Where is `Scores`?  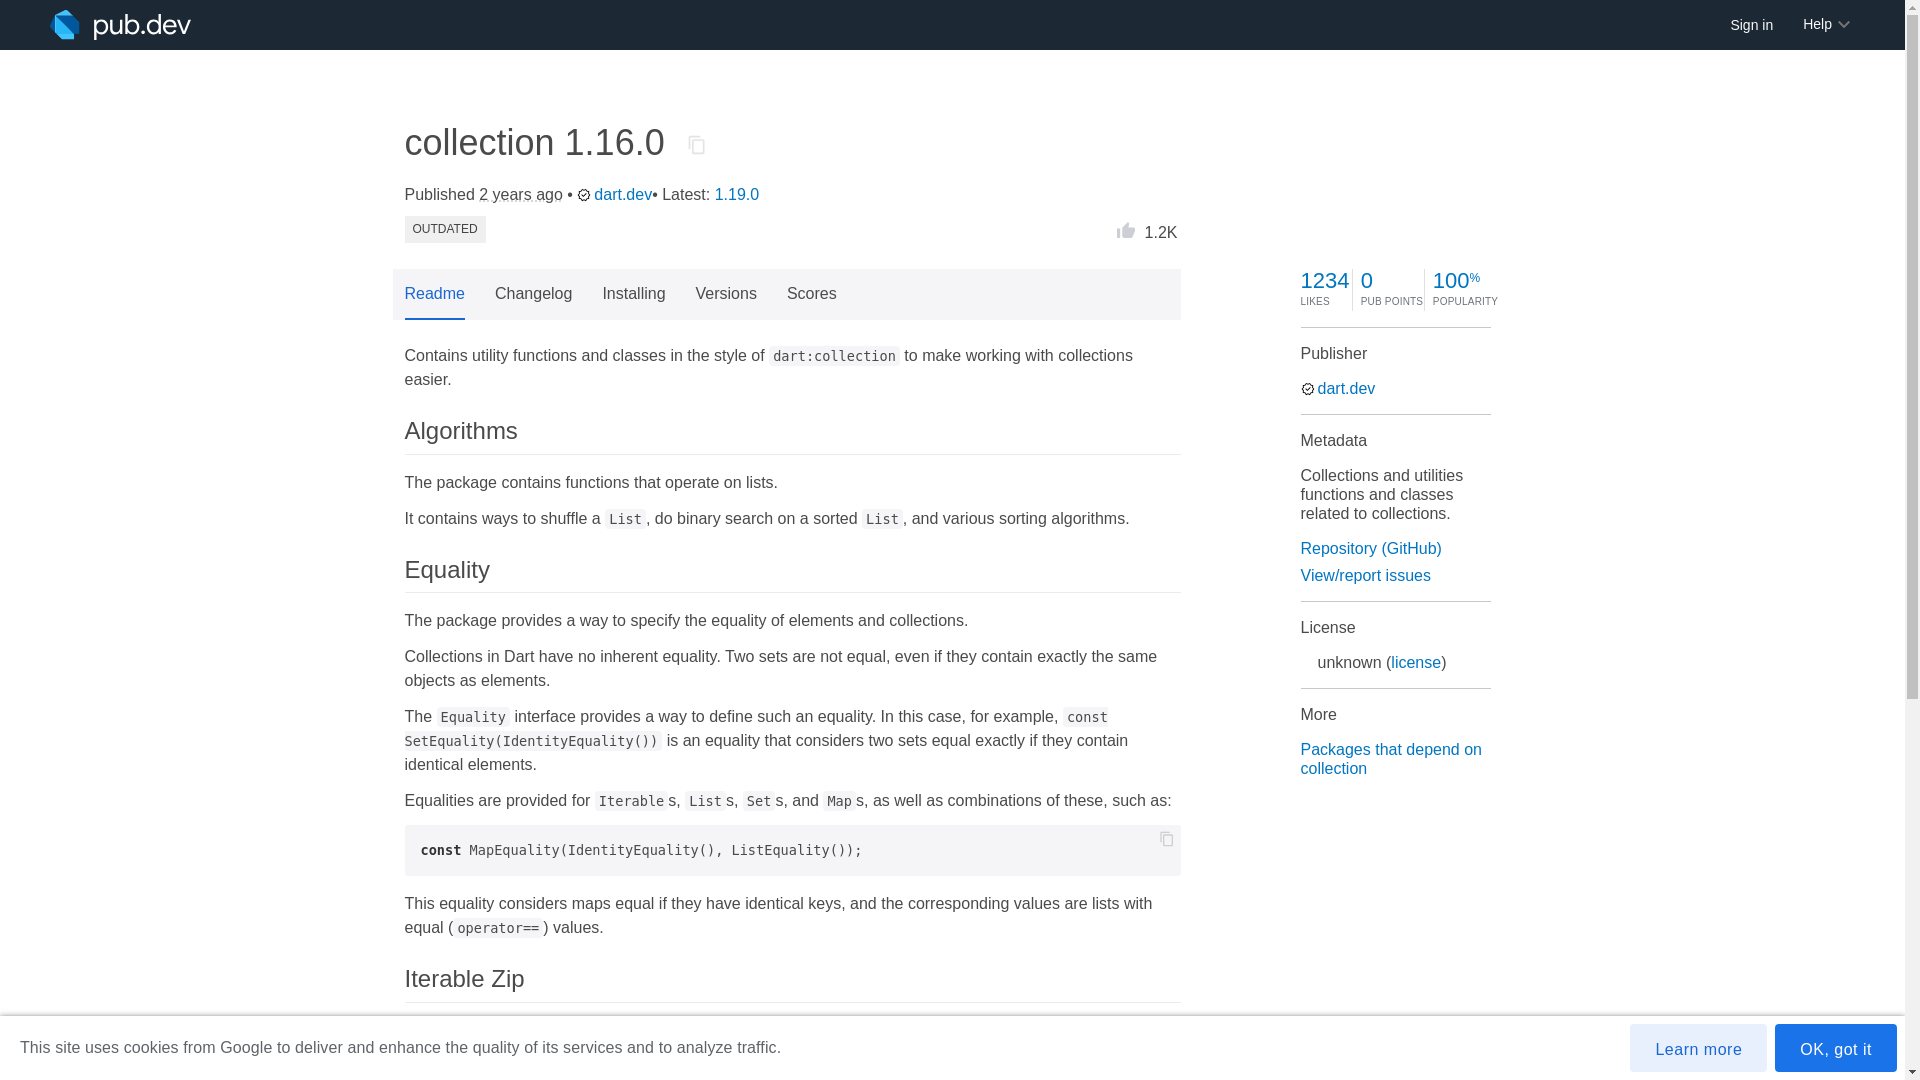
Scores is located at coordinates (812, 294).